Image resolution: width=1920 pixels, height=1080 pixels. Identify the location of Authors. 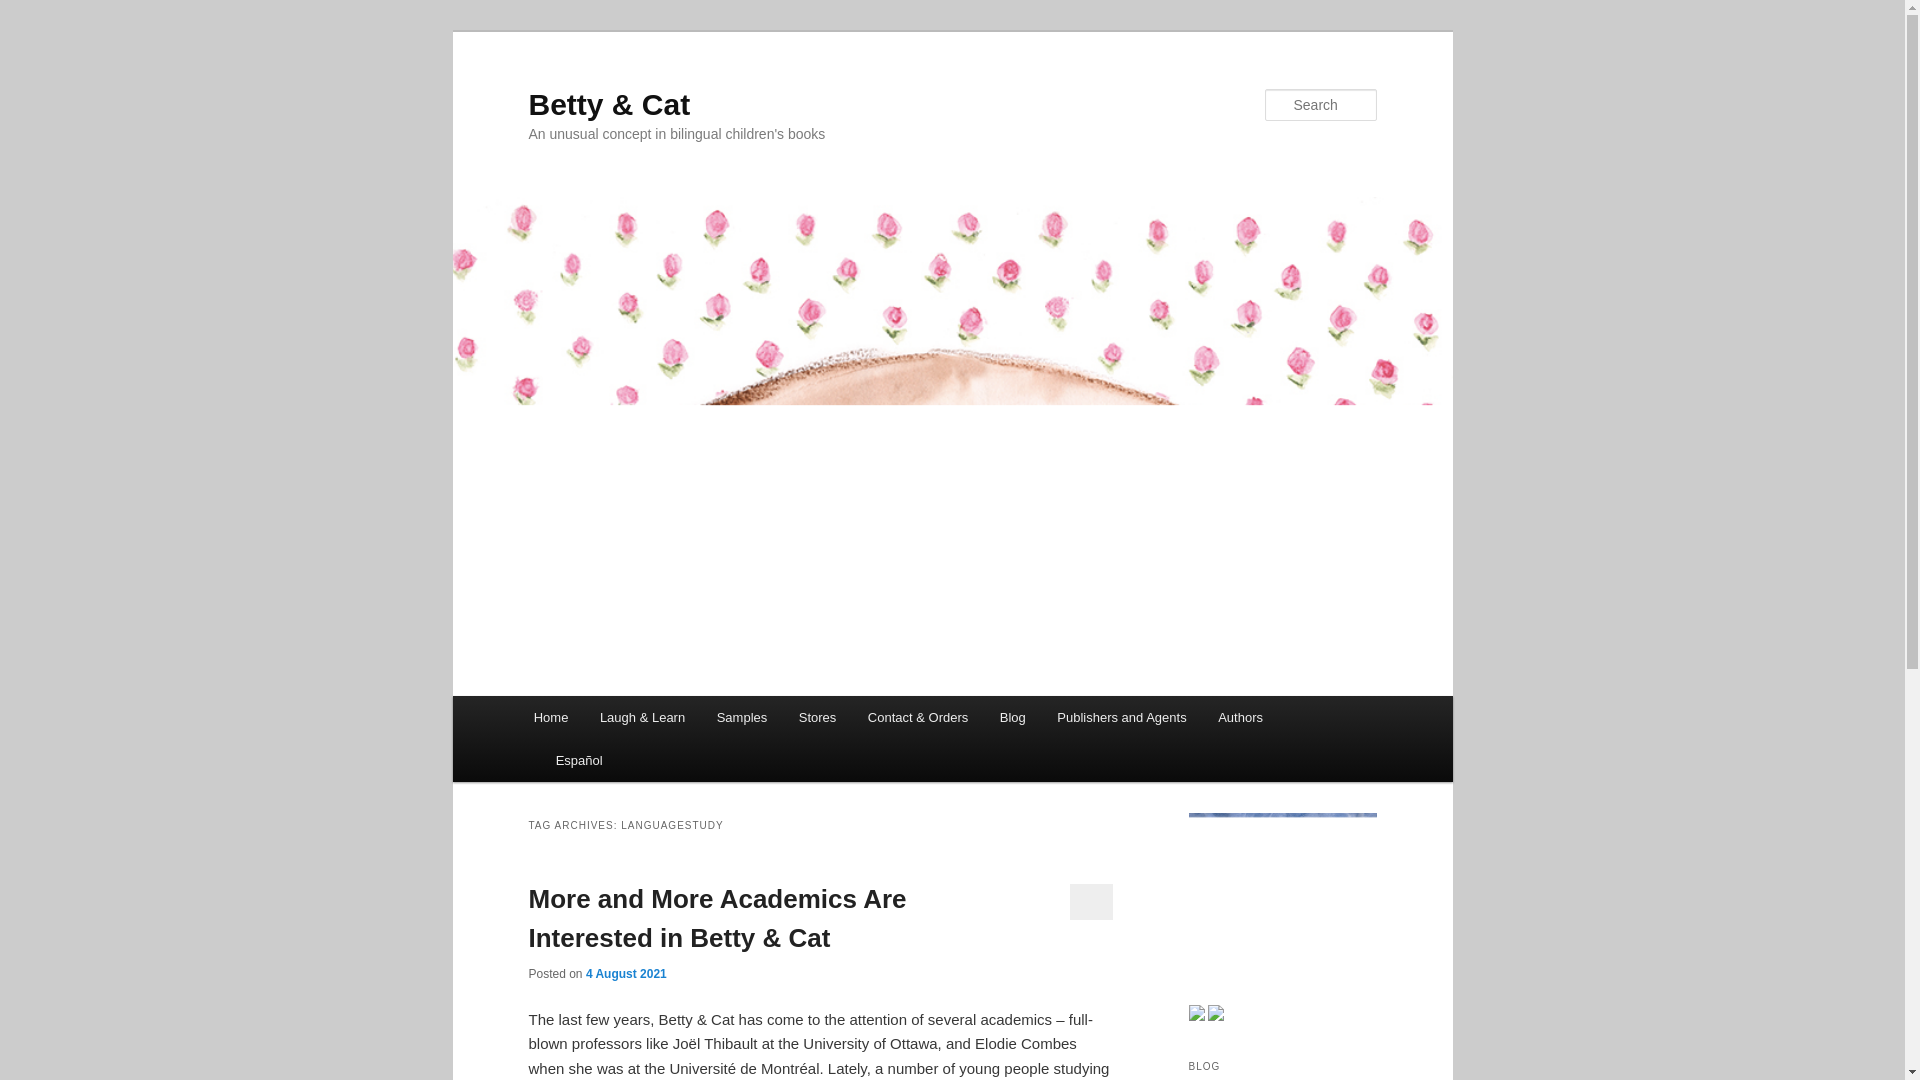
(1240, 716).